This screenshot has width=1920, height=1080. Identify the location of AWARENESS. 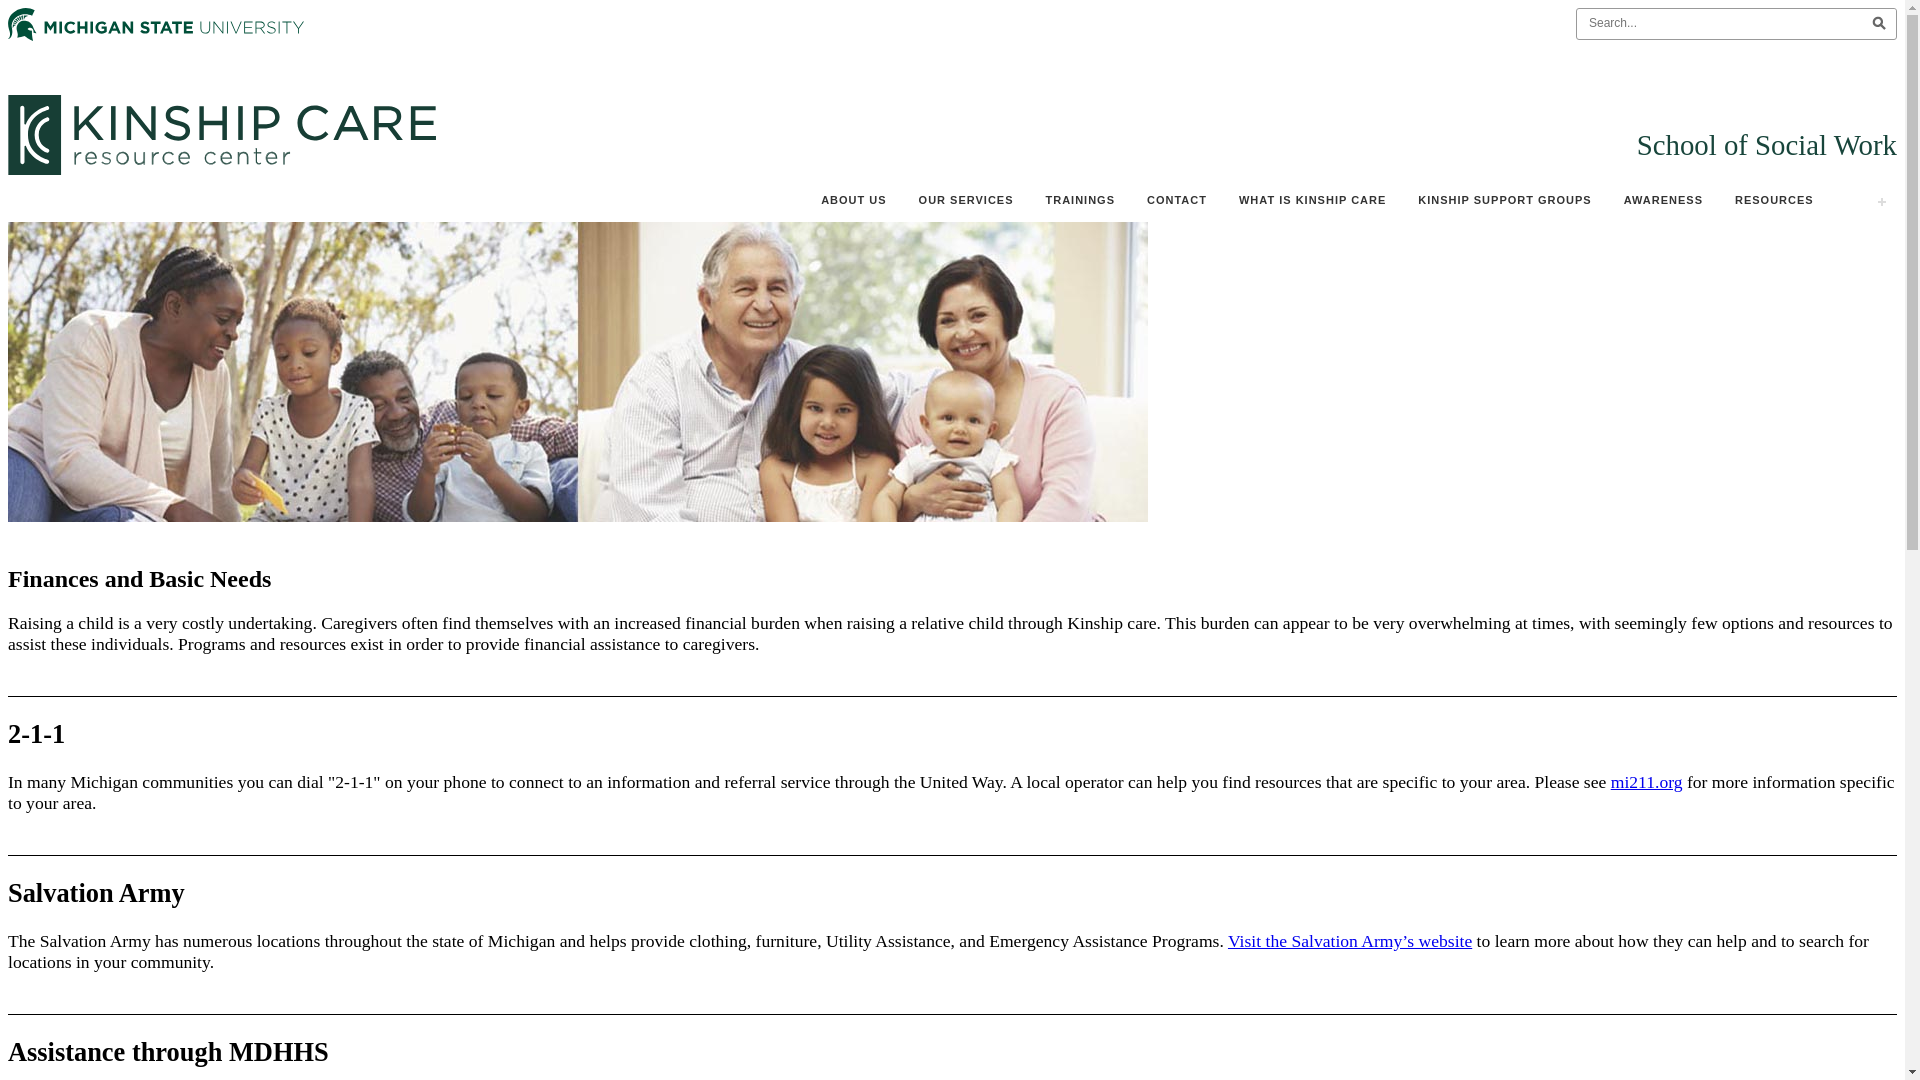
(1663, 200).